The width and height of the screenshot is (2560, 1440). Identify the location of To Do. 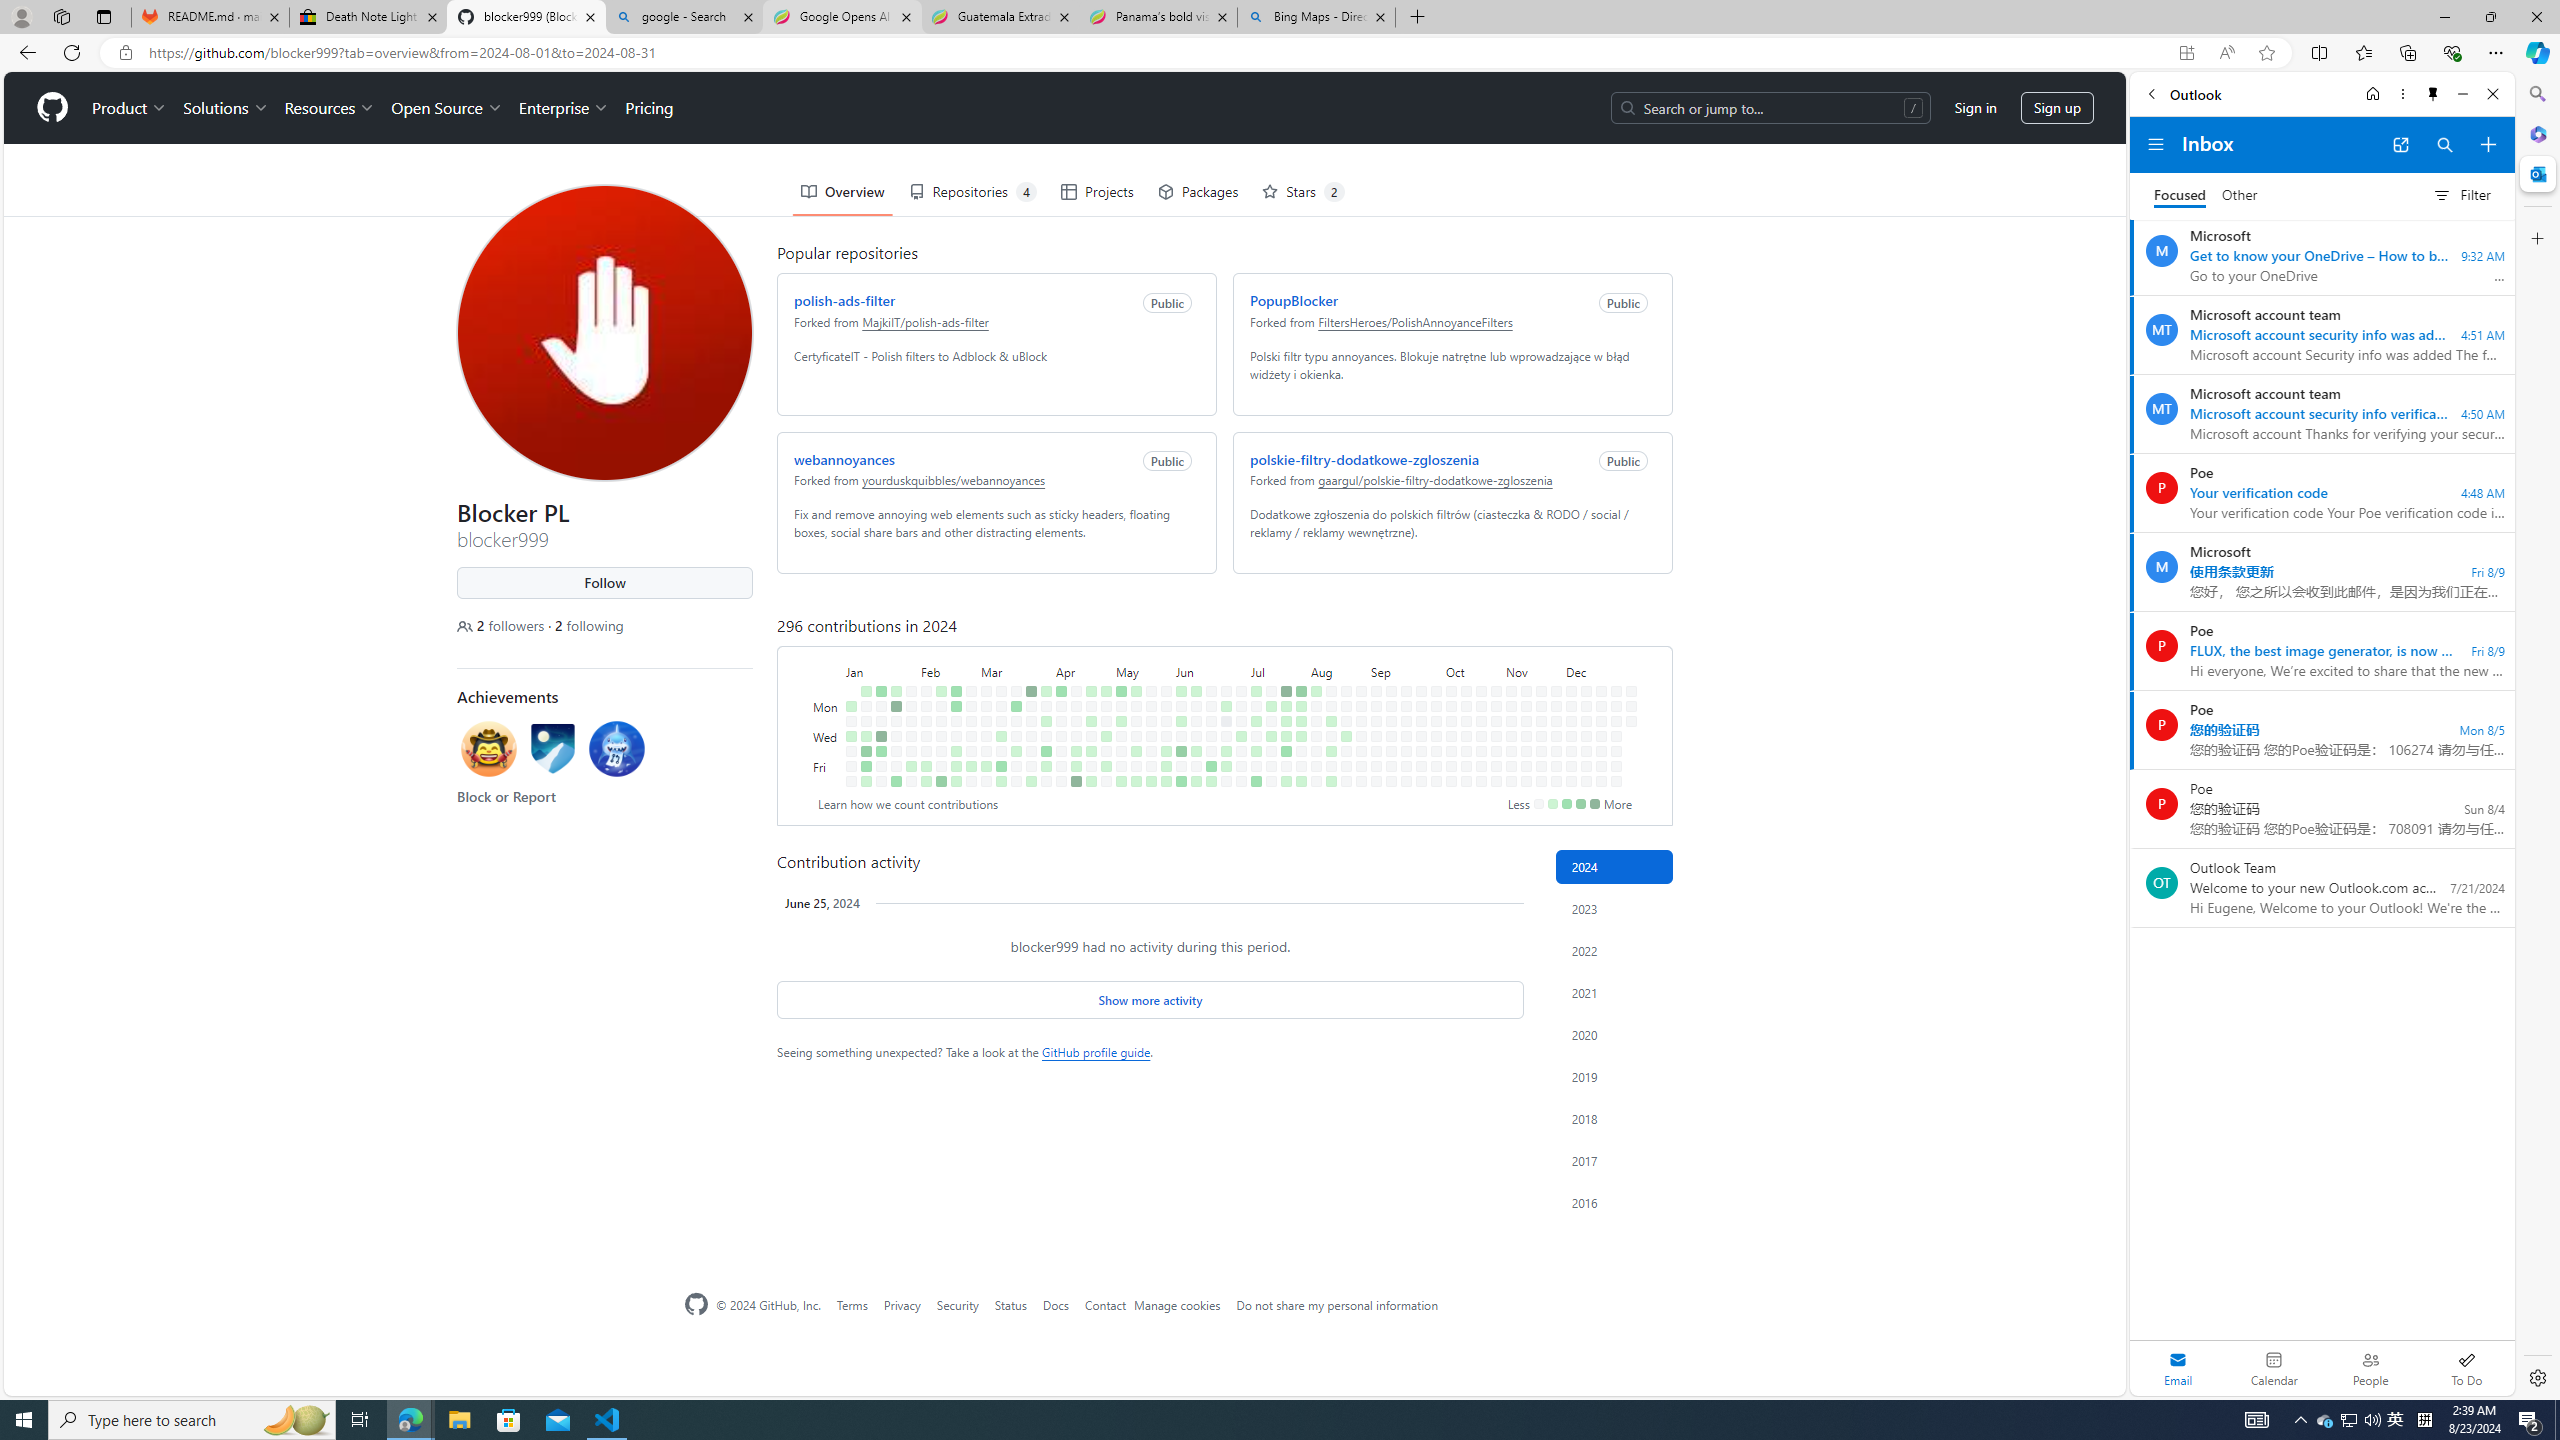
(2466, 1368).